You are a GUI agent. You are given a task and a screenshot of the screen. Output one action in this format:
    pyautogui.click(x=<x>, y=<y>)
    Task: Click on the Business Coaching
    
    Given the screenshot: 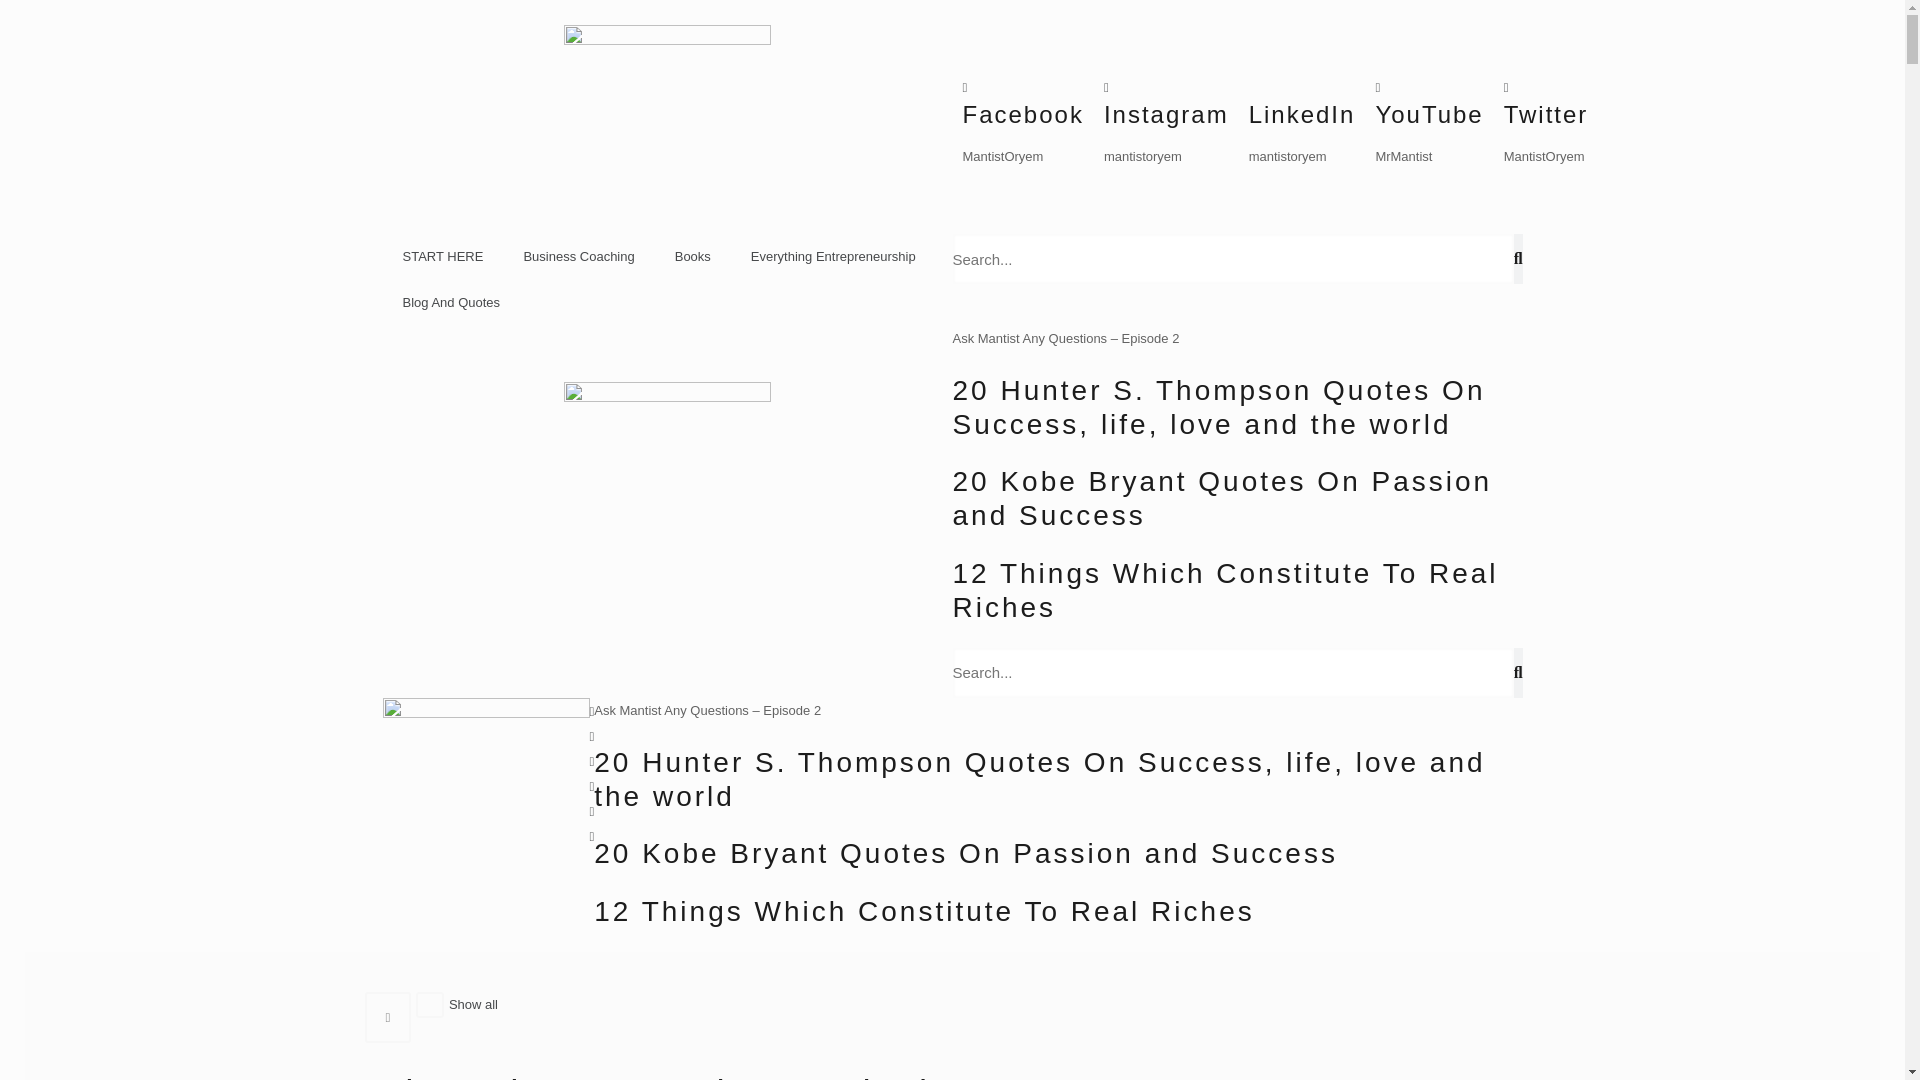 What is the action you would take?
    pyautogui.click(x=578, y=256)
    